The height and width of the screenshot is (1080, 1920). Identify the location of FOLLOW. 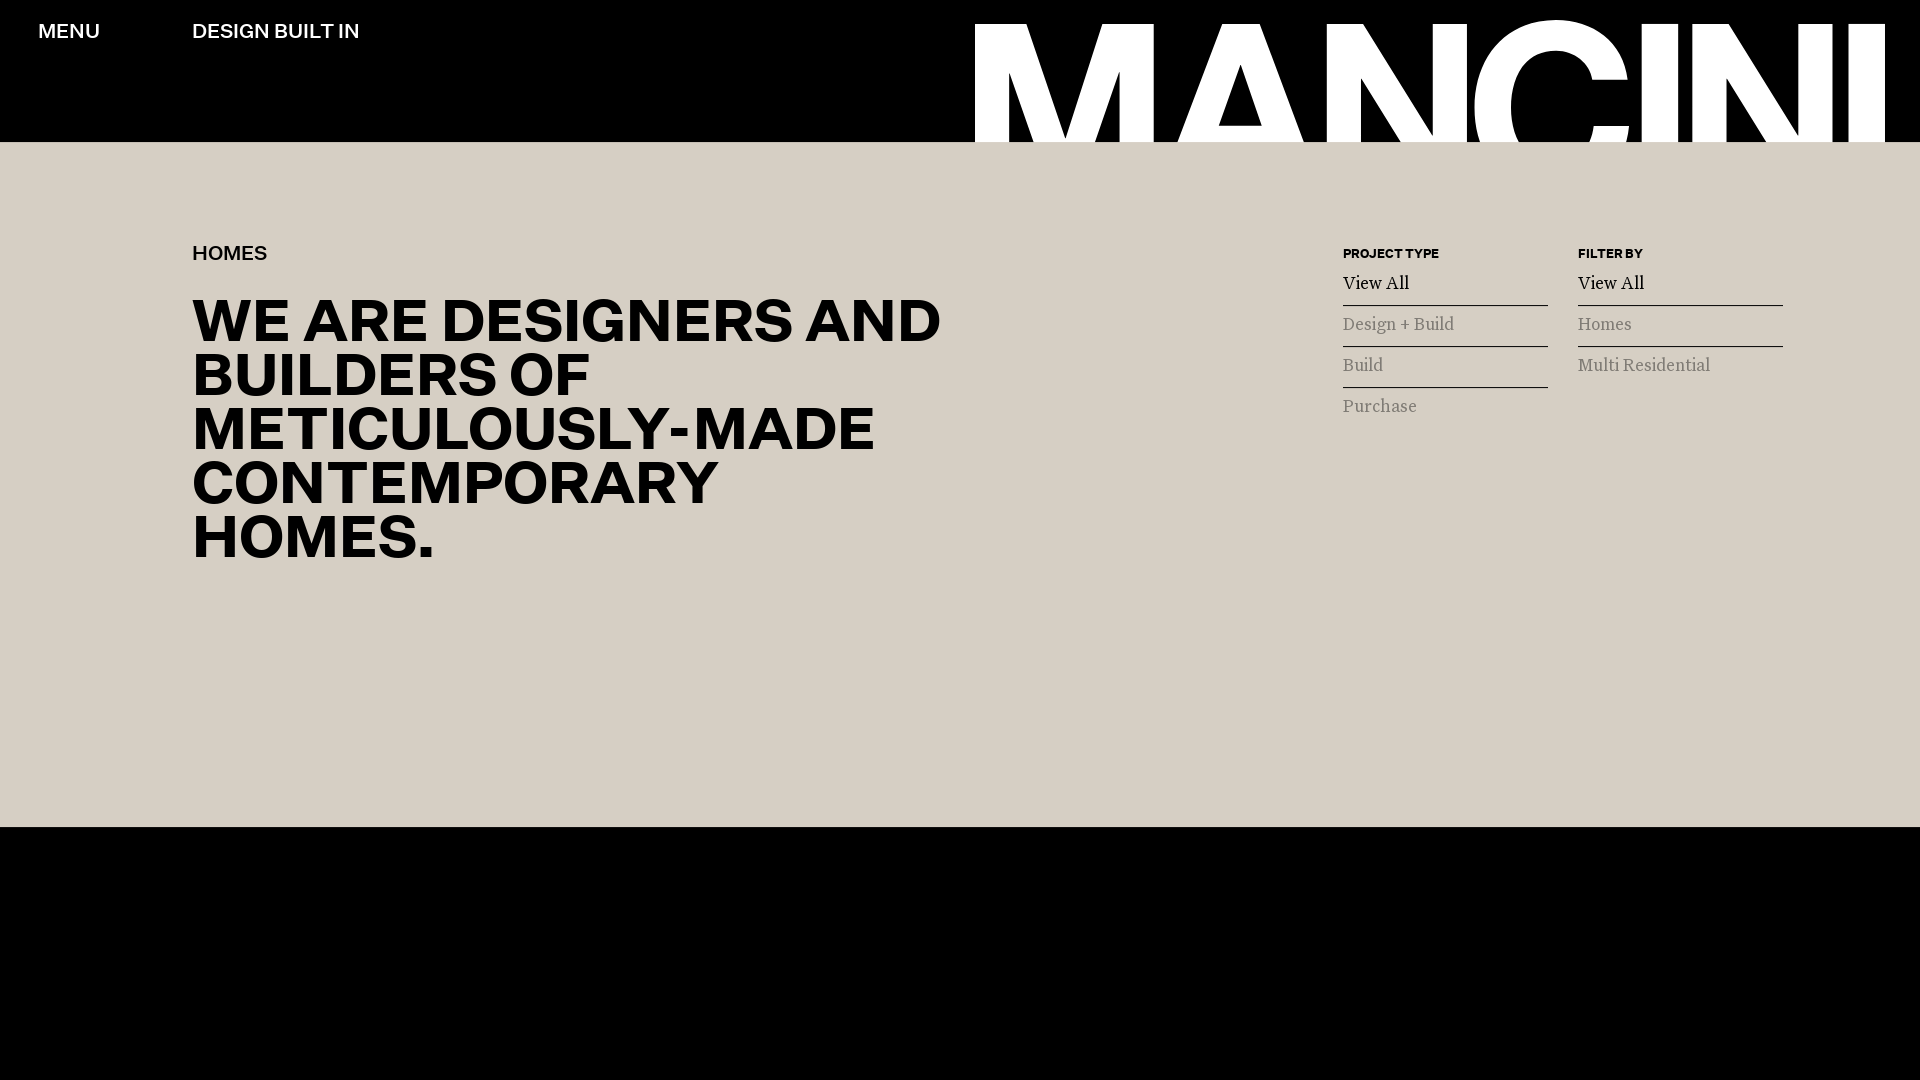
(720, 510).